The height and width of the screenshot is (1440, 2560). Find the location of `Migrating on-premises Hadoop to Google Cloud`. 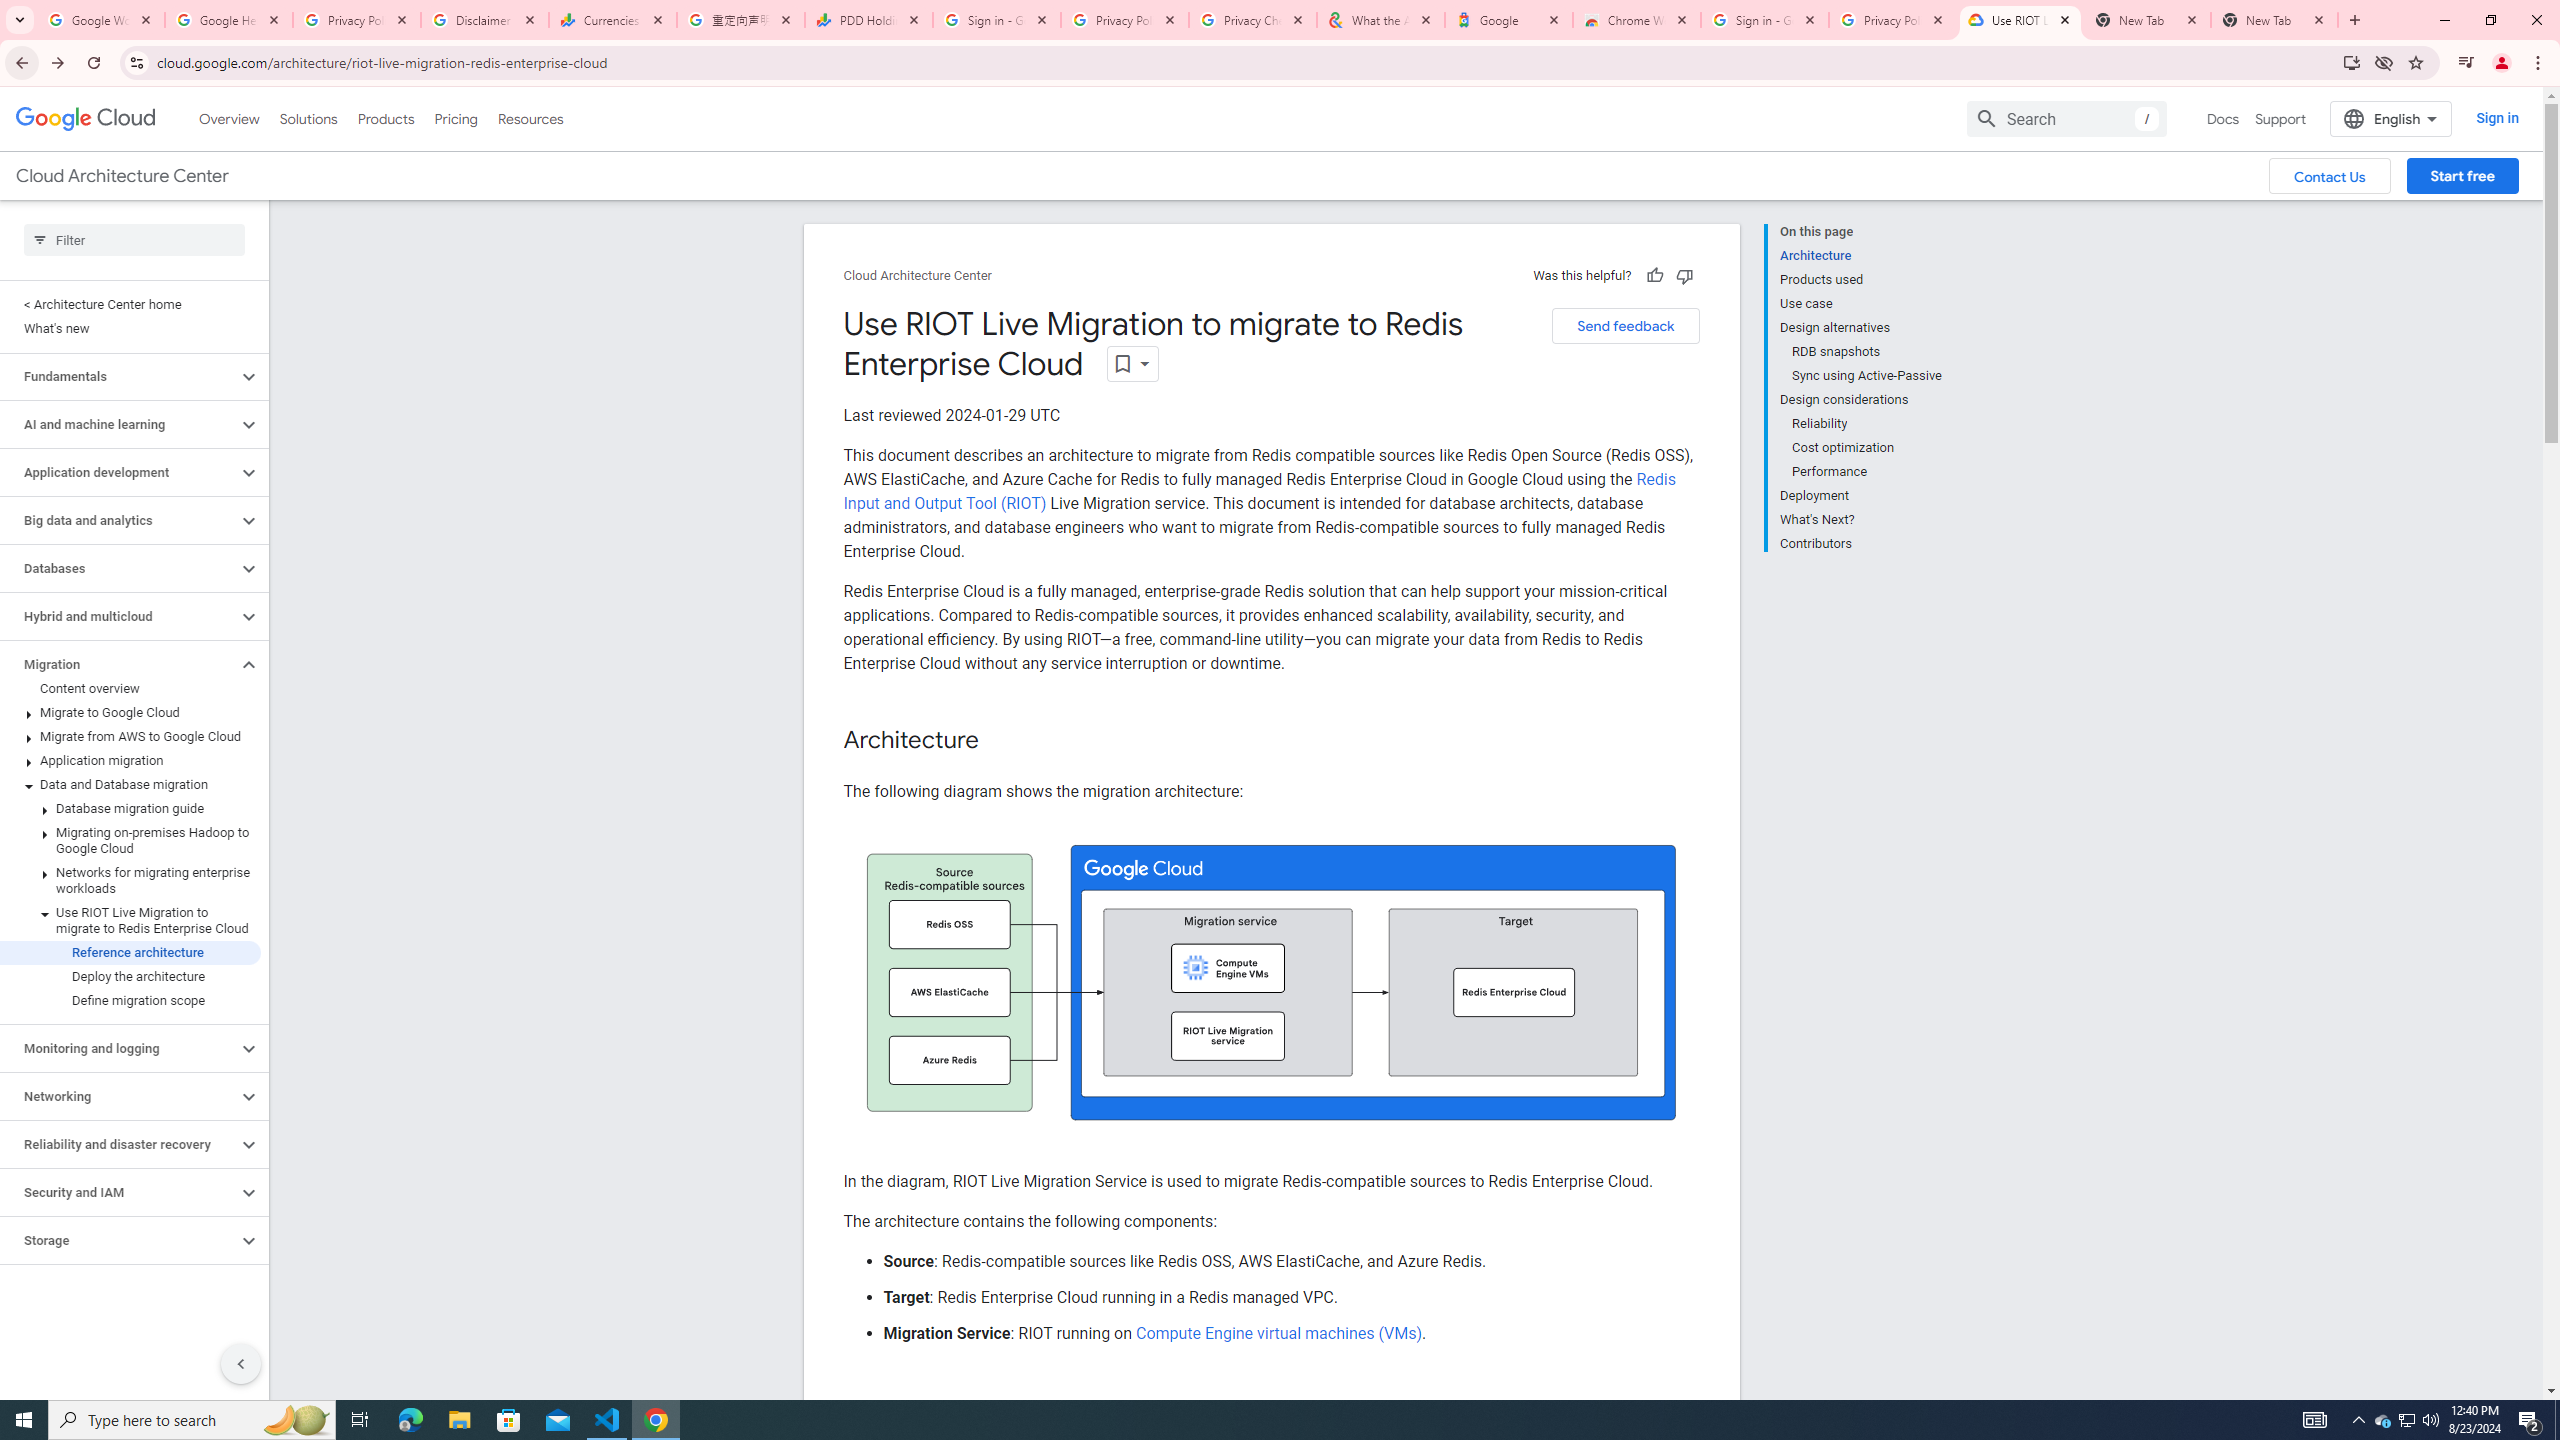

Migrating on-premises Hadoop to Google Cloud is located at coordinates (130, 840).